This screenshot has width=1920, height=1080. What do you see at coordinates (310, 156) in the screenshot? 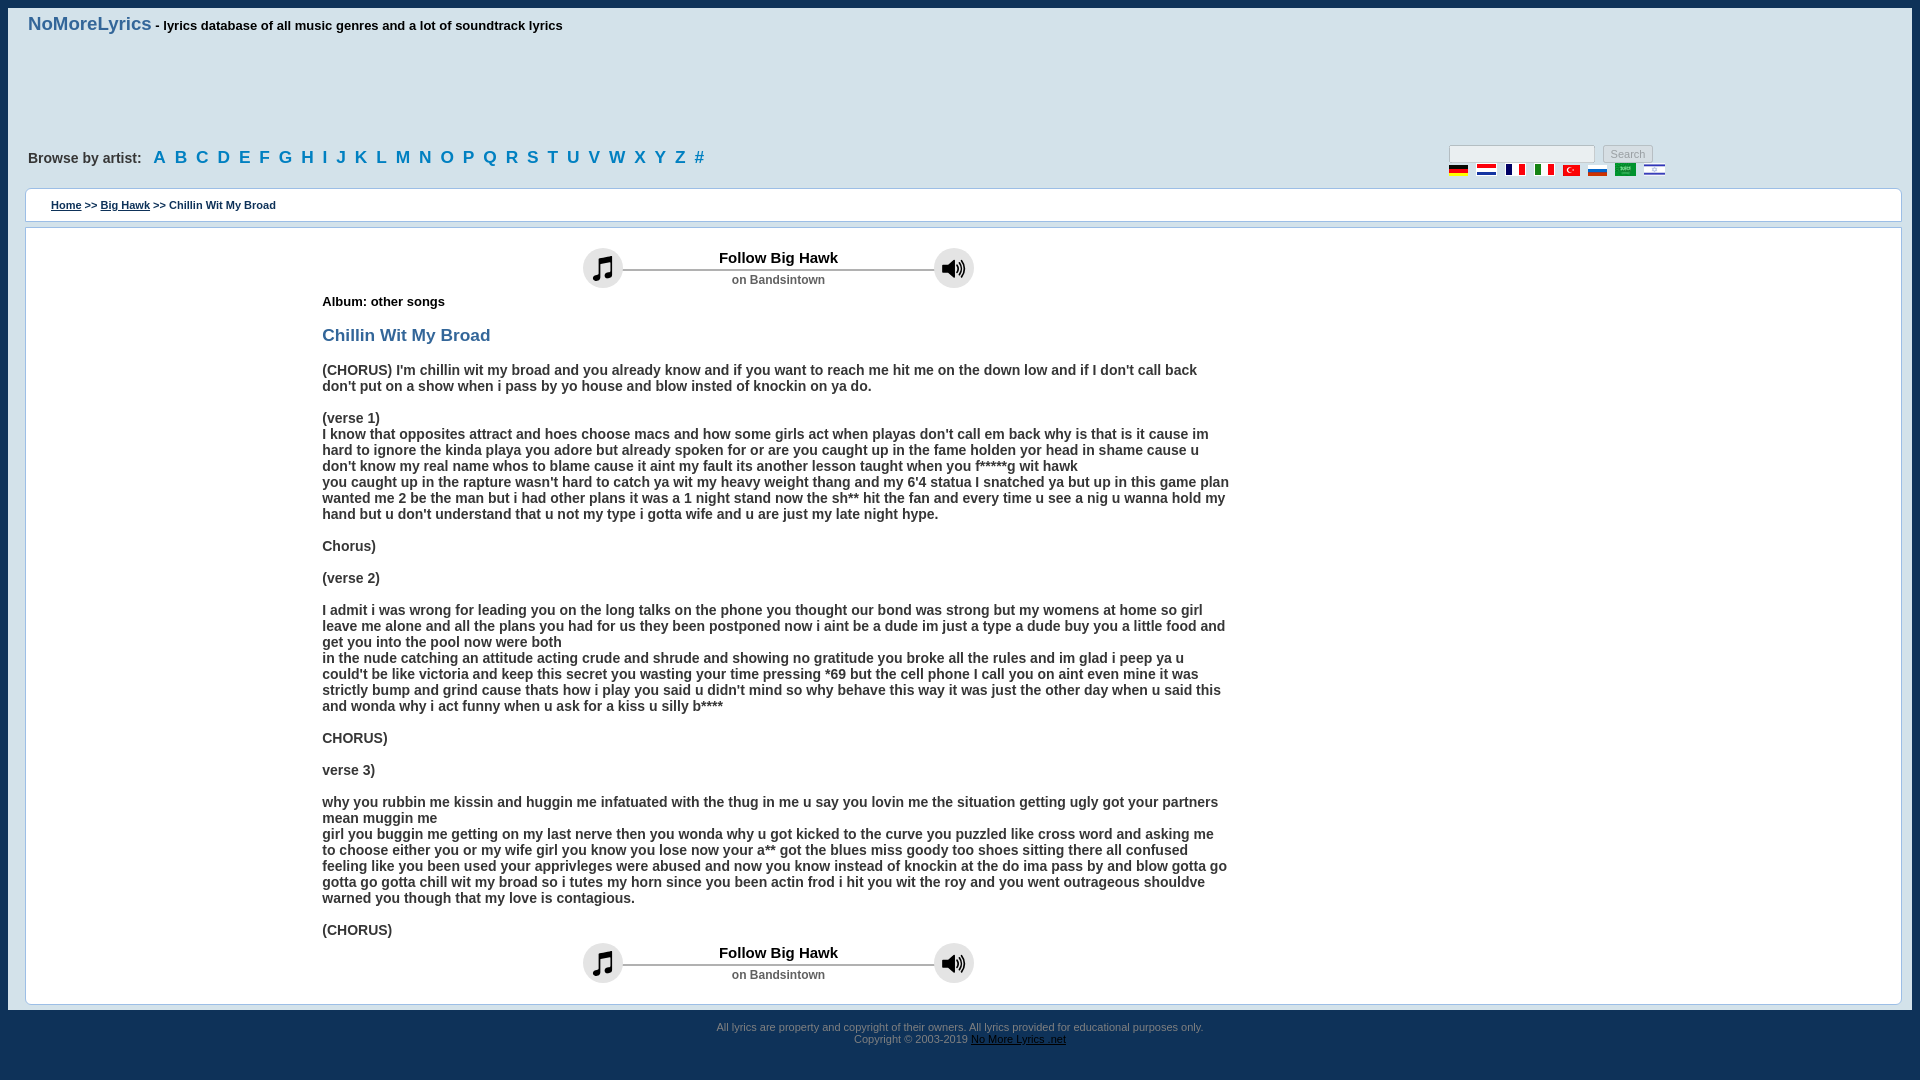
I see `Song lyrics and soundtrack lyrics, starting with H` at bounding box center [310, 156].